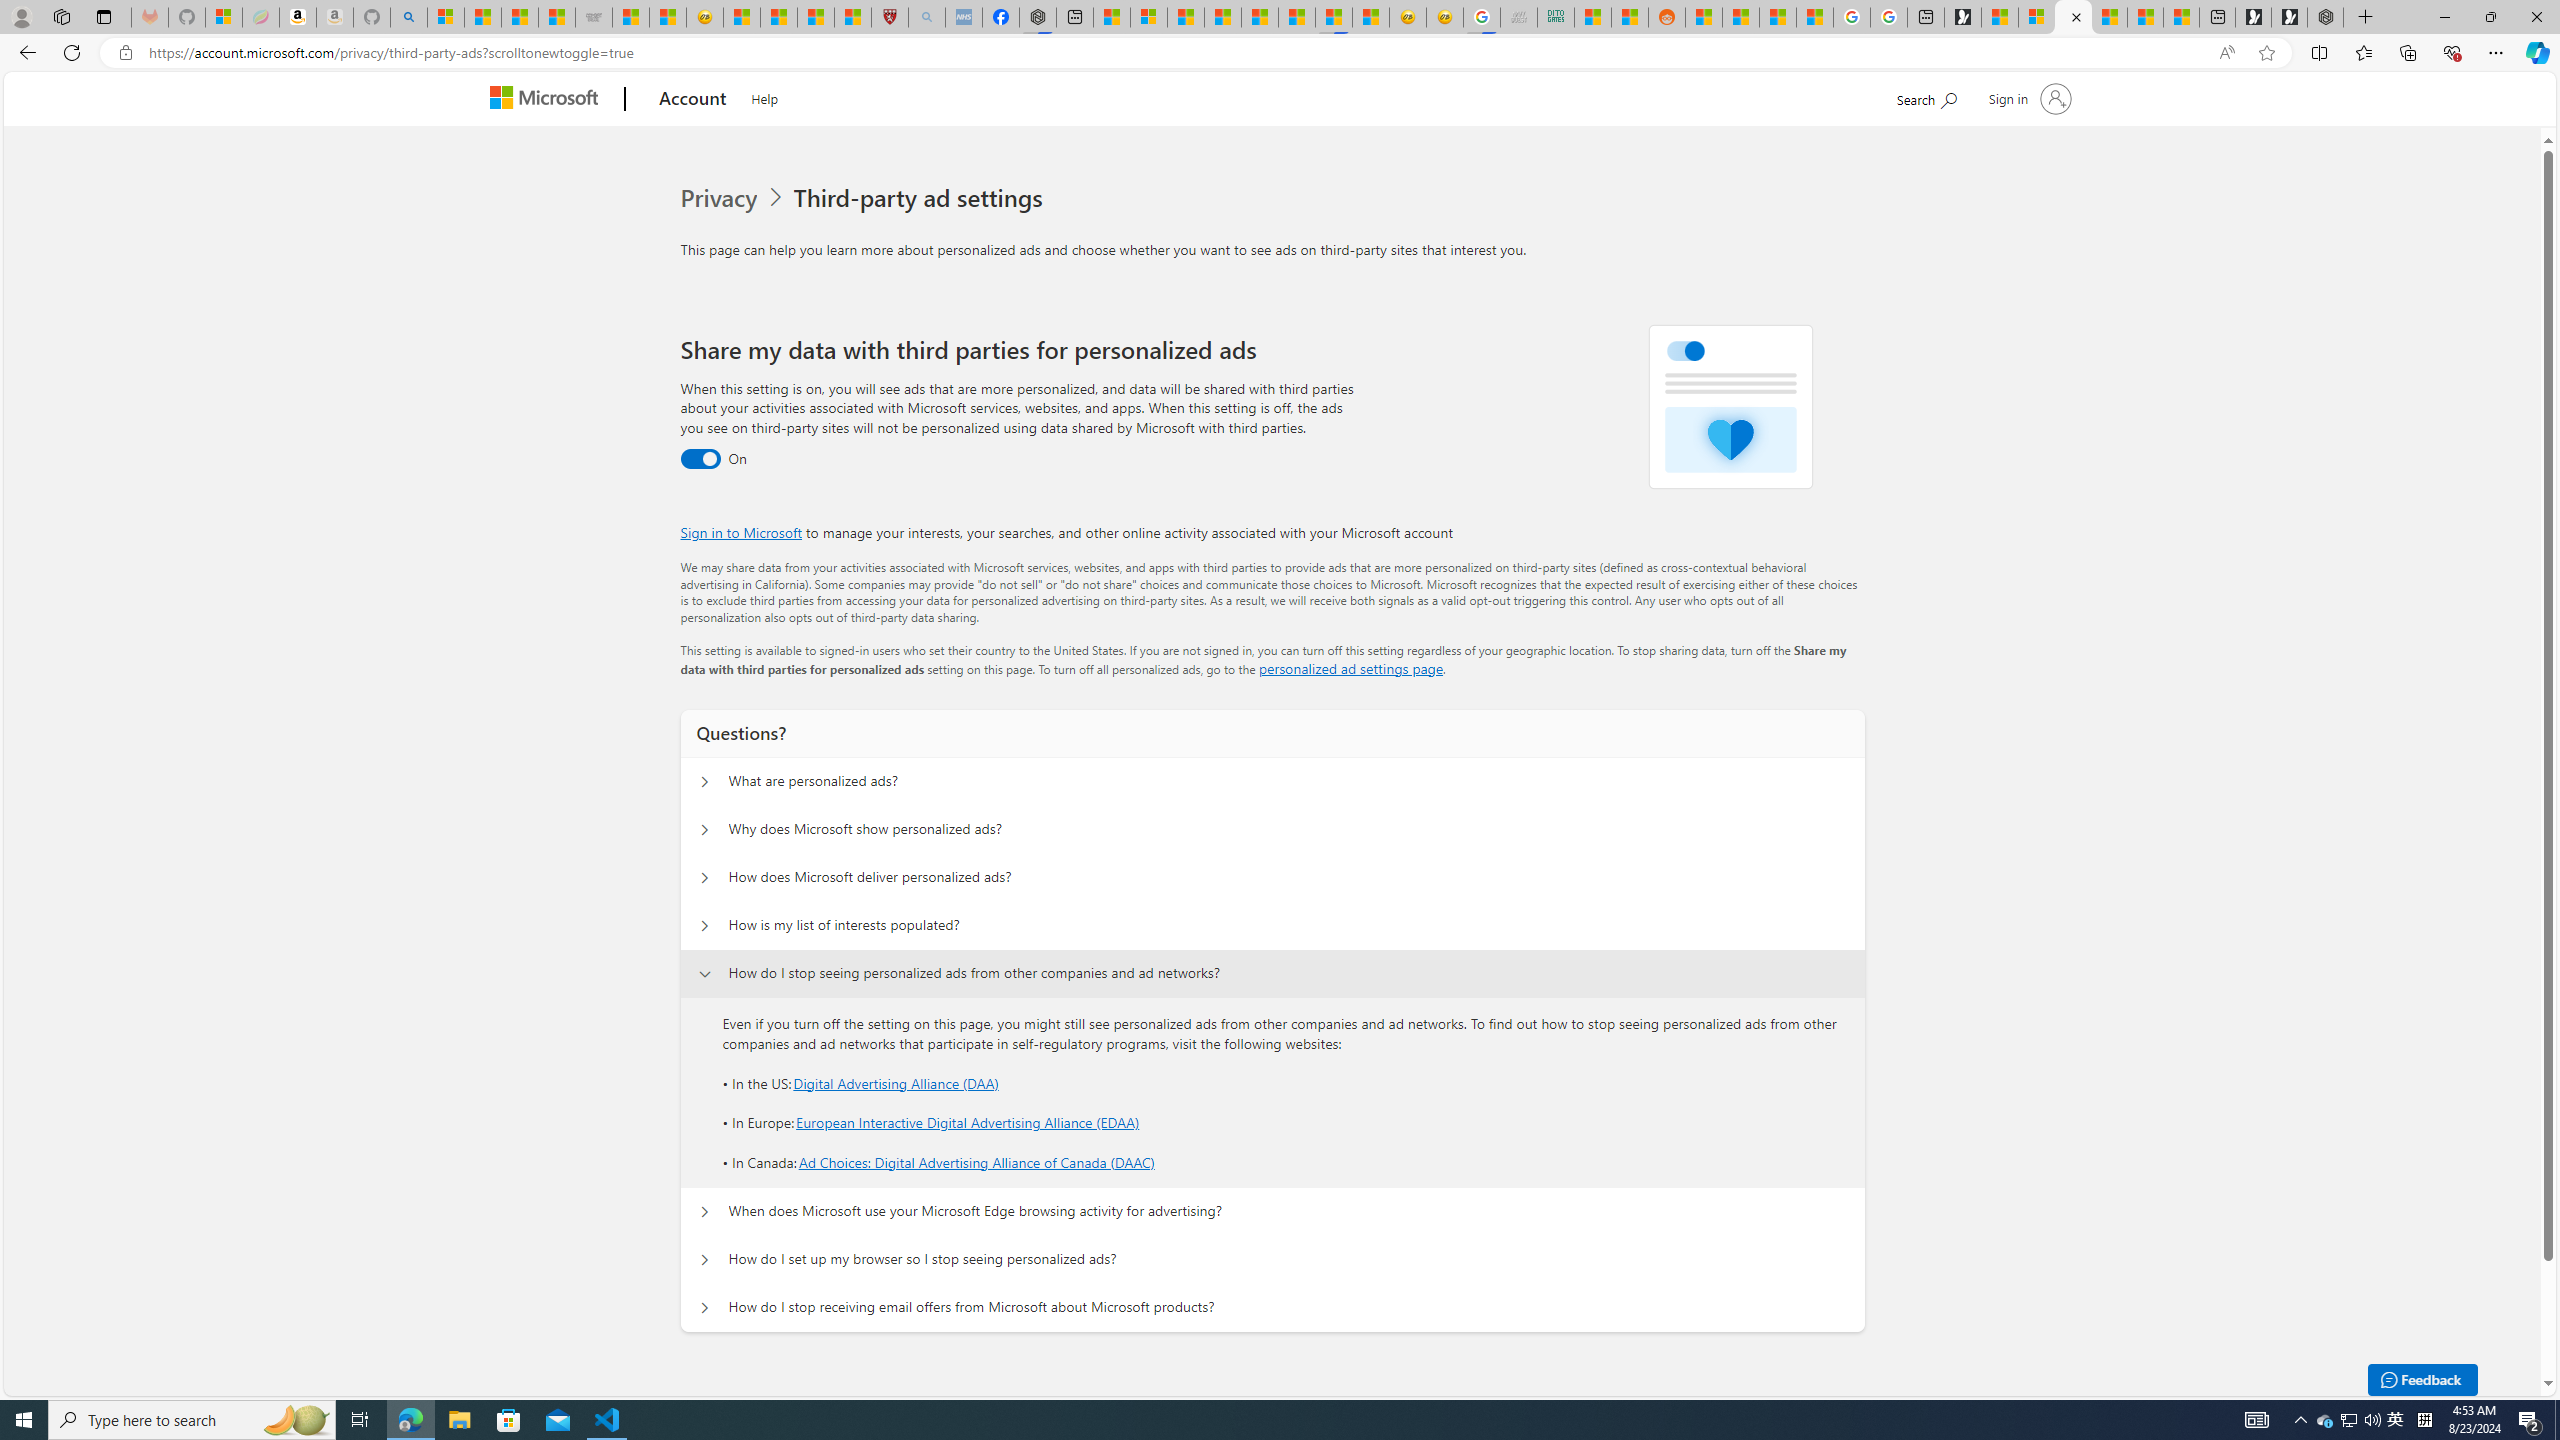  Describe the element at coordinates (1703, 17) in the screenshot. I see `R******* | Trusted Community Engagement and Contributions` at that location.